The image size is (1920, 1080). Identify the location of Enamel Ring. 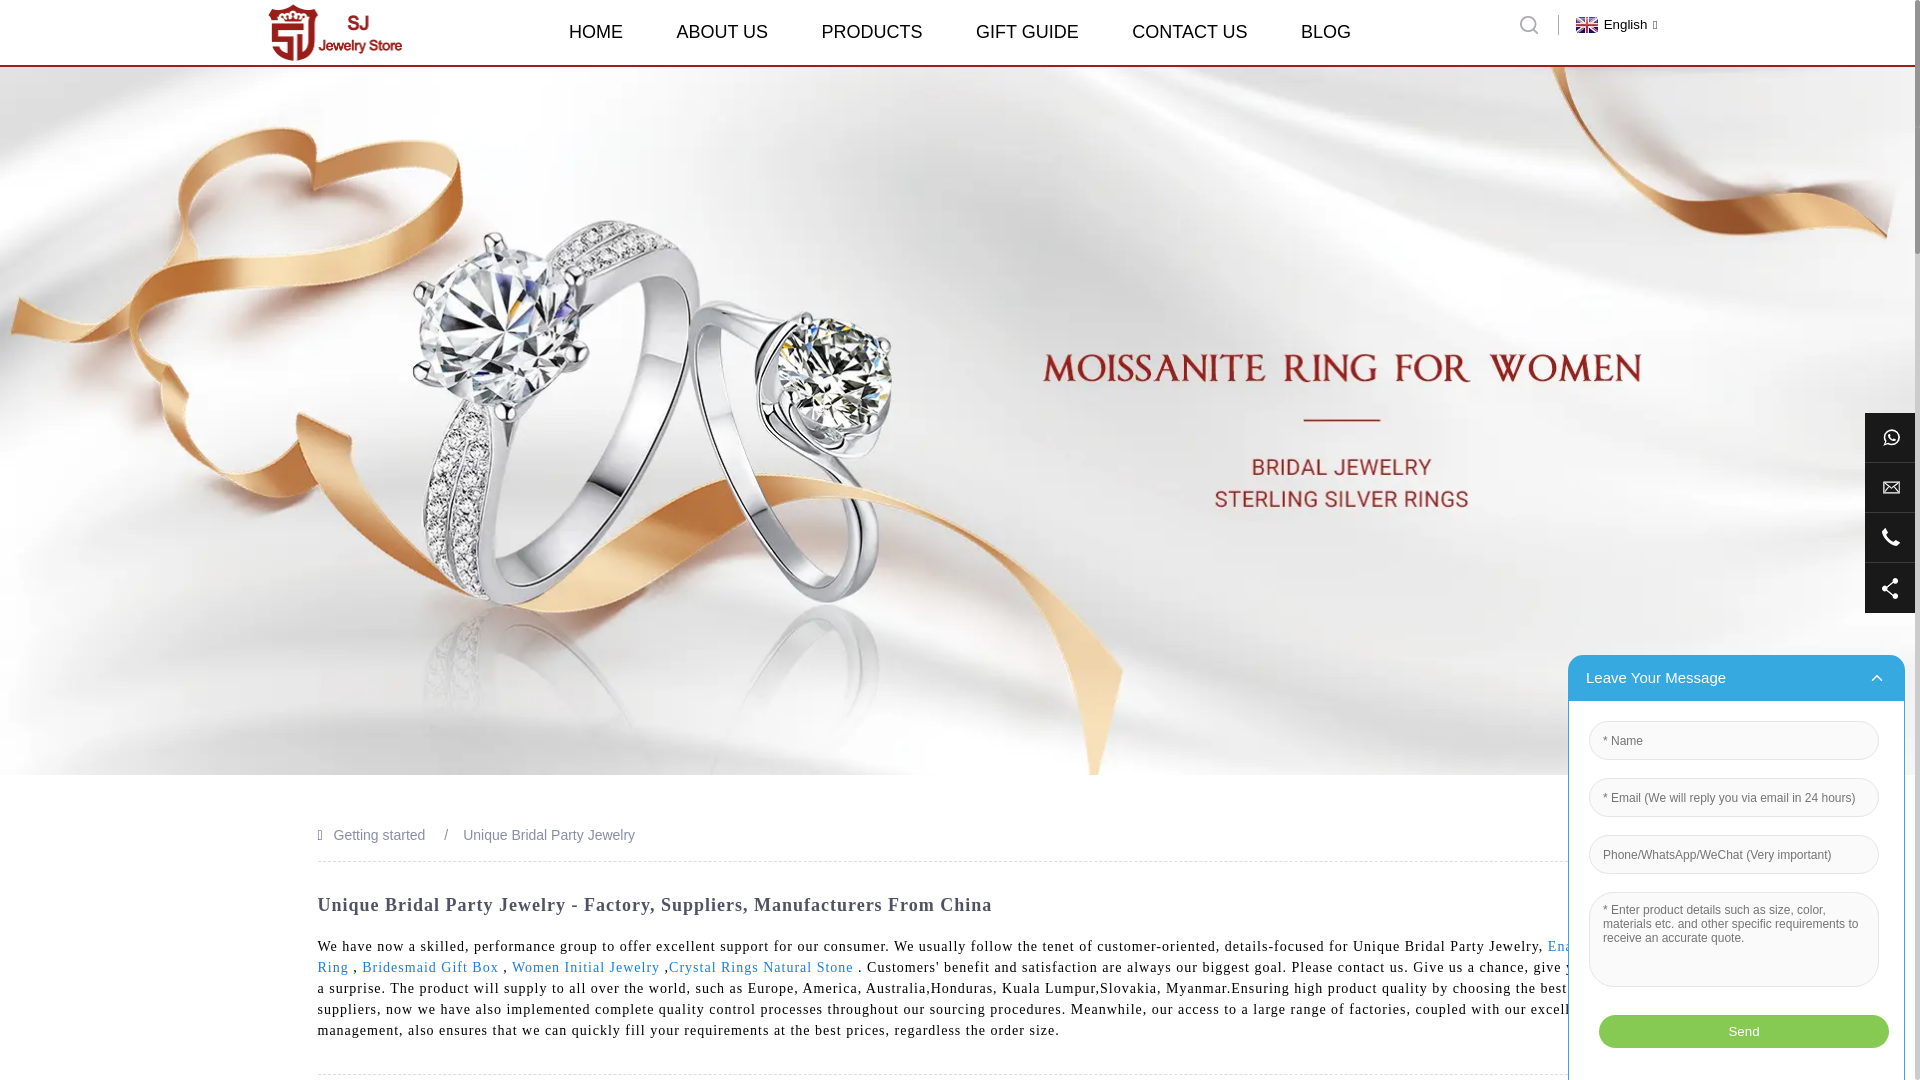
(958, 956).